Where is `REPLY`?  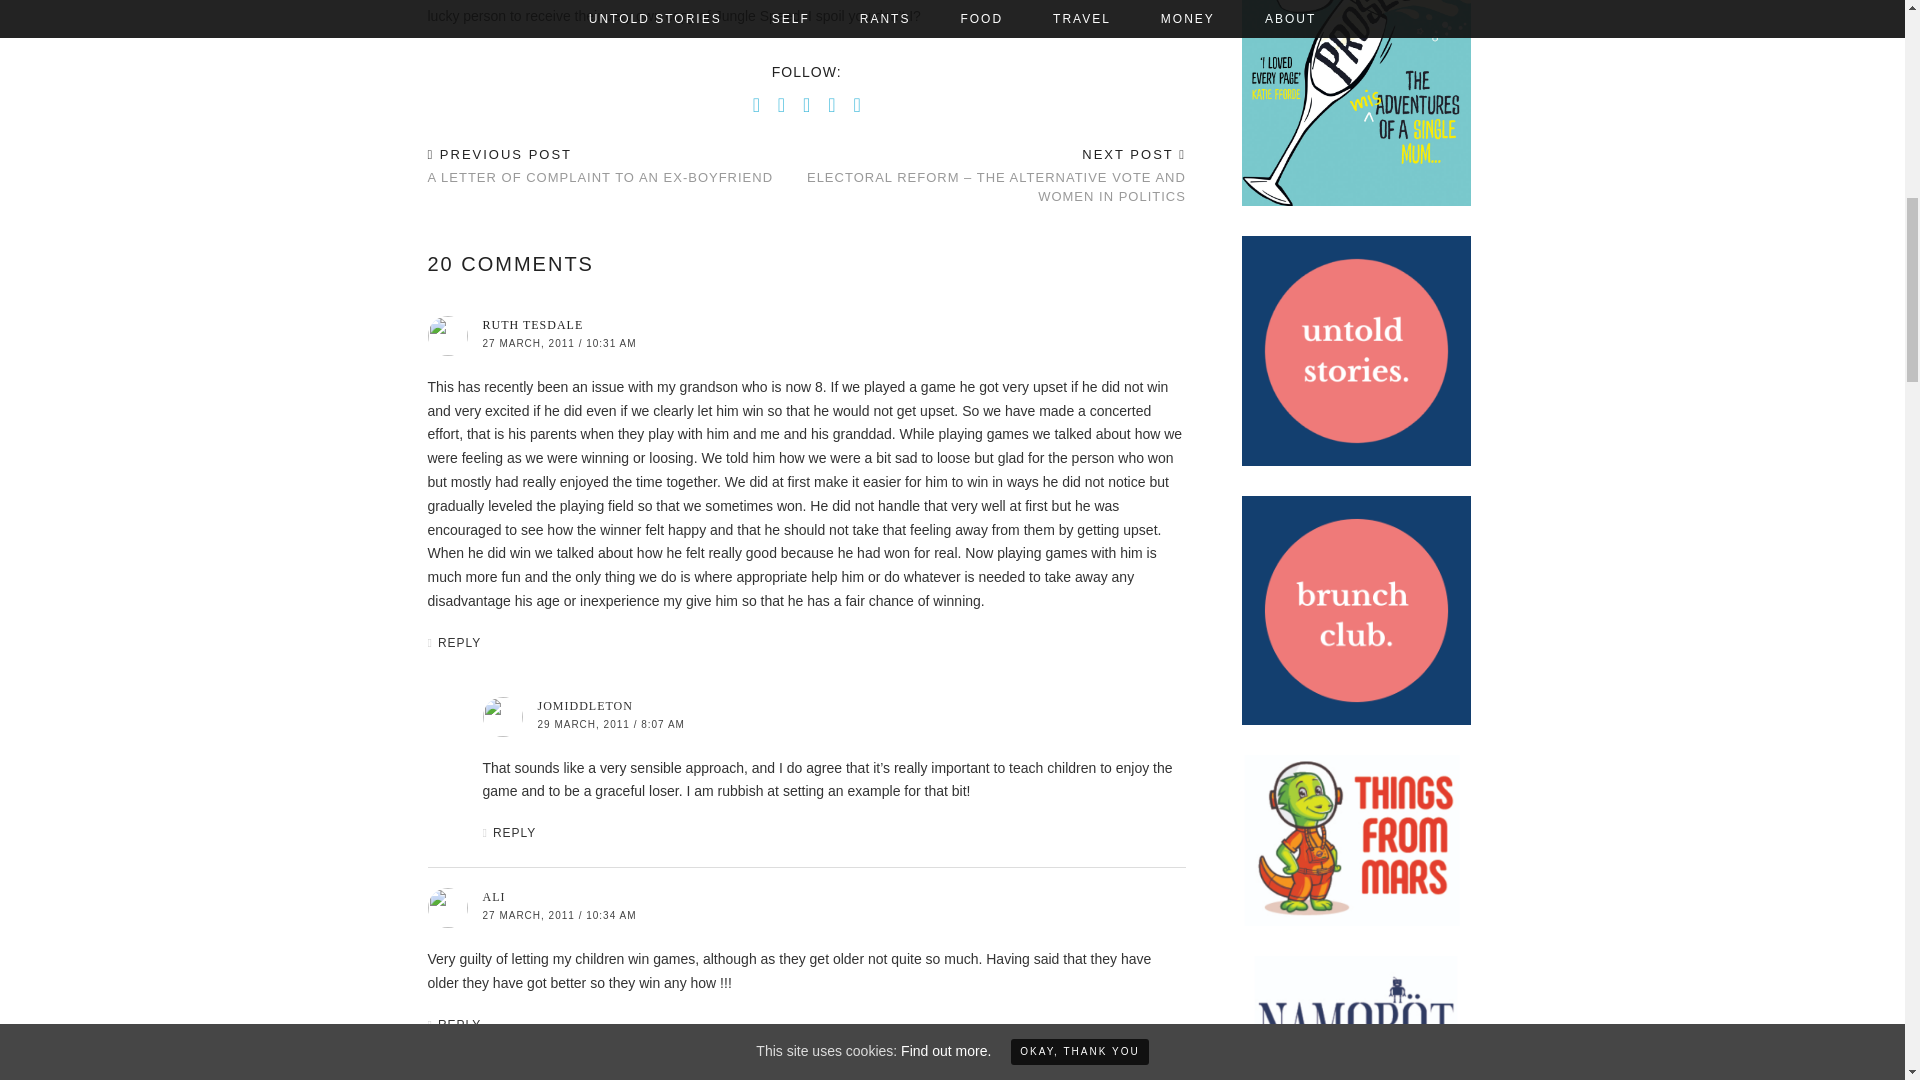
REPLY is located at coordinates (459, 643).